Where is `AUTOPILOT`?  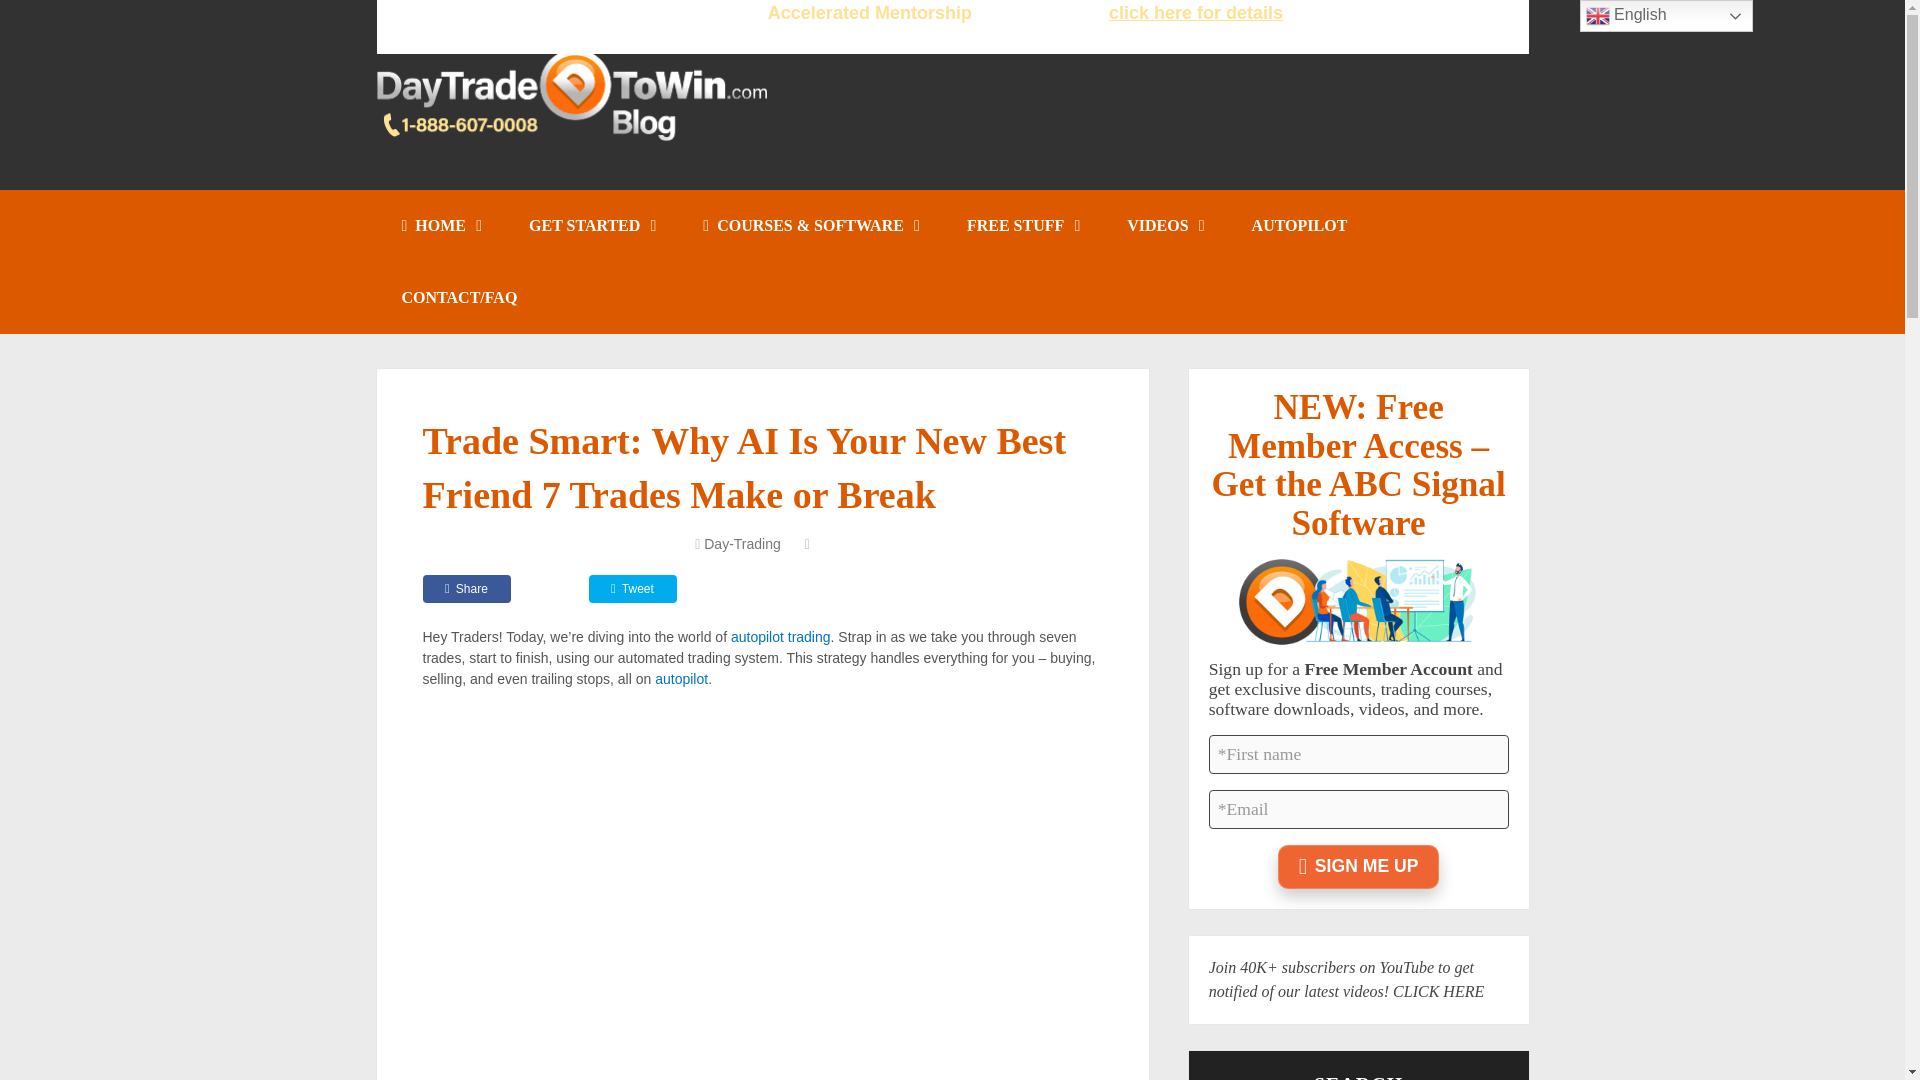
AUTOPILOT is located at coordinates (1299, 226).